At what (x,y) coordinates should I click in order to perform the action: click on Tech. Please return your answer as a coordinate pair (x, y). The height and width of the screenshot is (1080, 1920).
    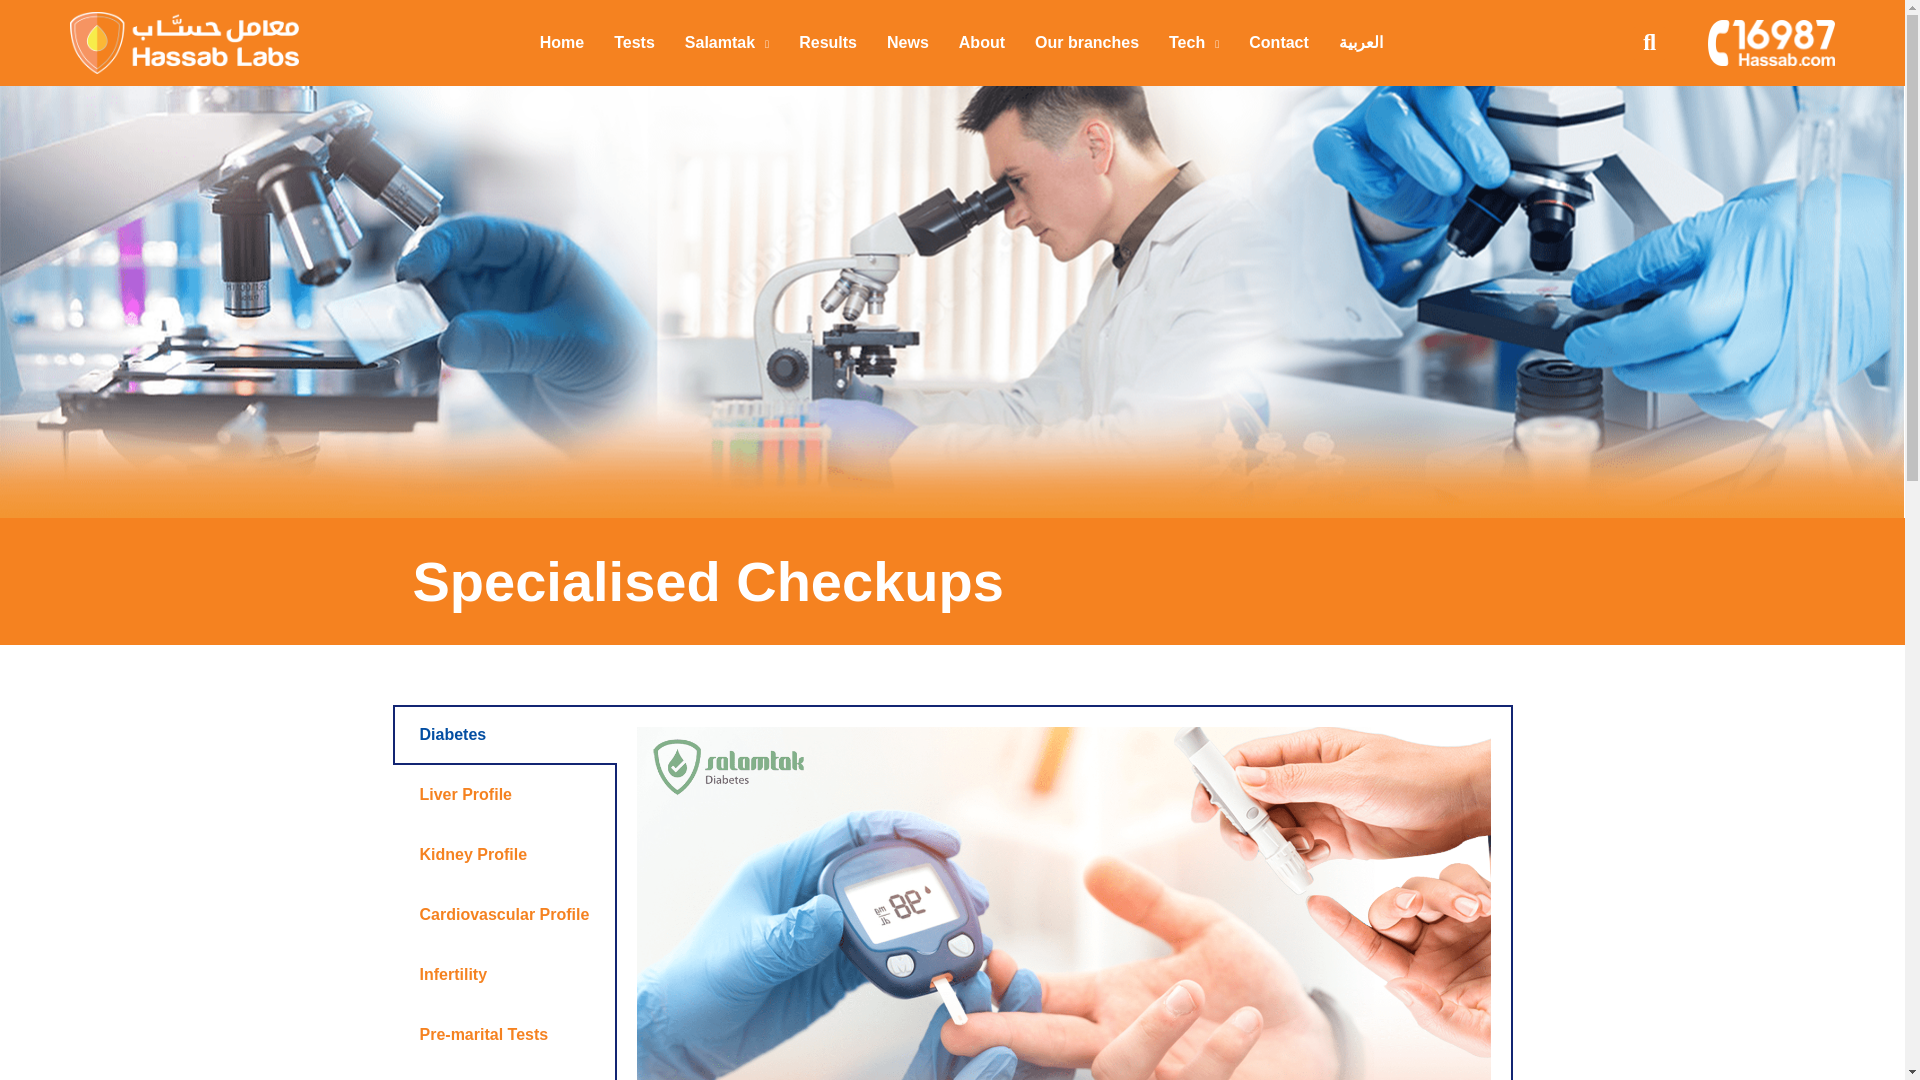
    Looking at the image, I should click on (1194, 42).